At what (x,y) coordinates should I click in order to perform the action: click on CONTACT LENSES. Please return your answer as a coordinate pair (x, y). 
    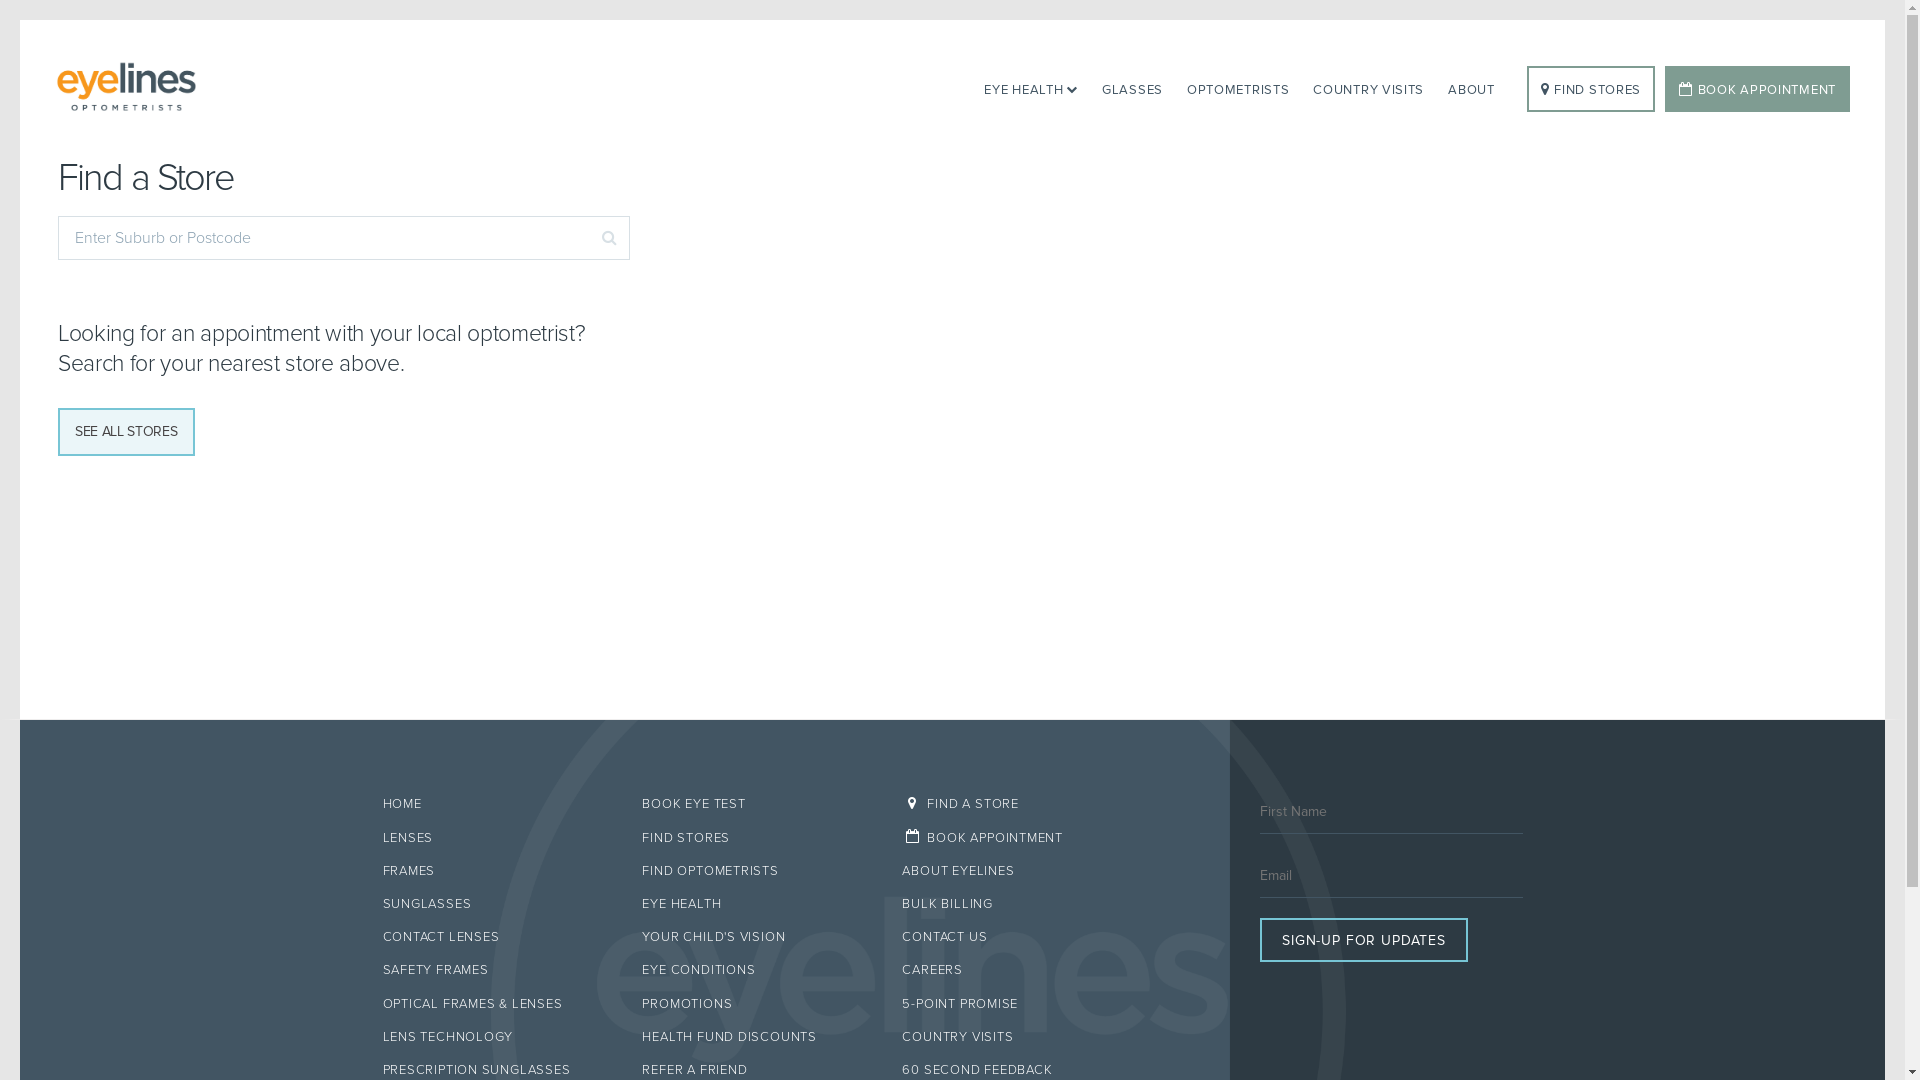
    Looking at the image, I should click on (497, 937).